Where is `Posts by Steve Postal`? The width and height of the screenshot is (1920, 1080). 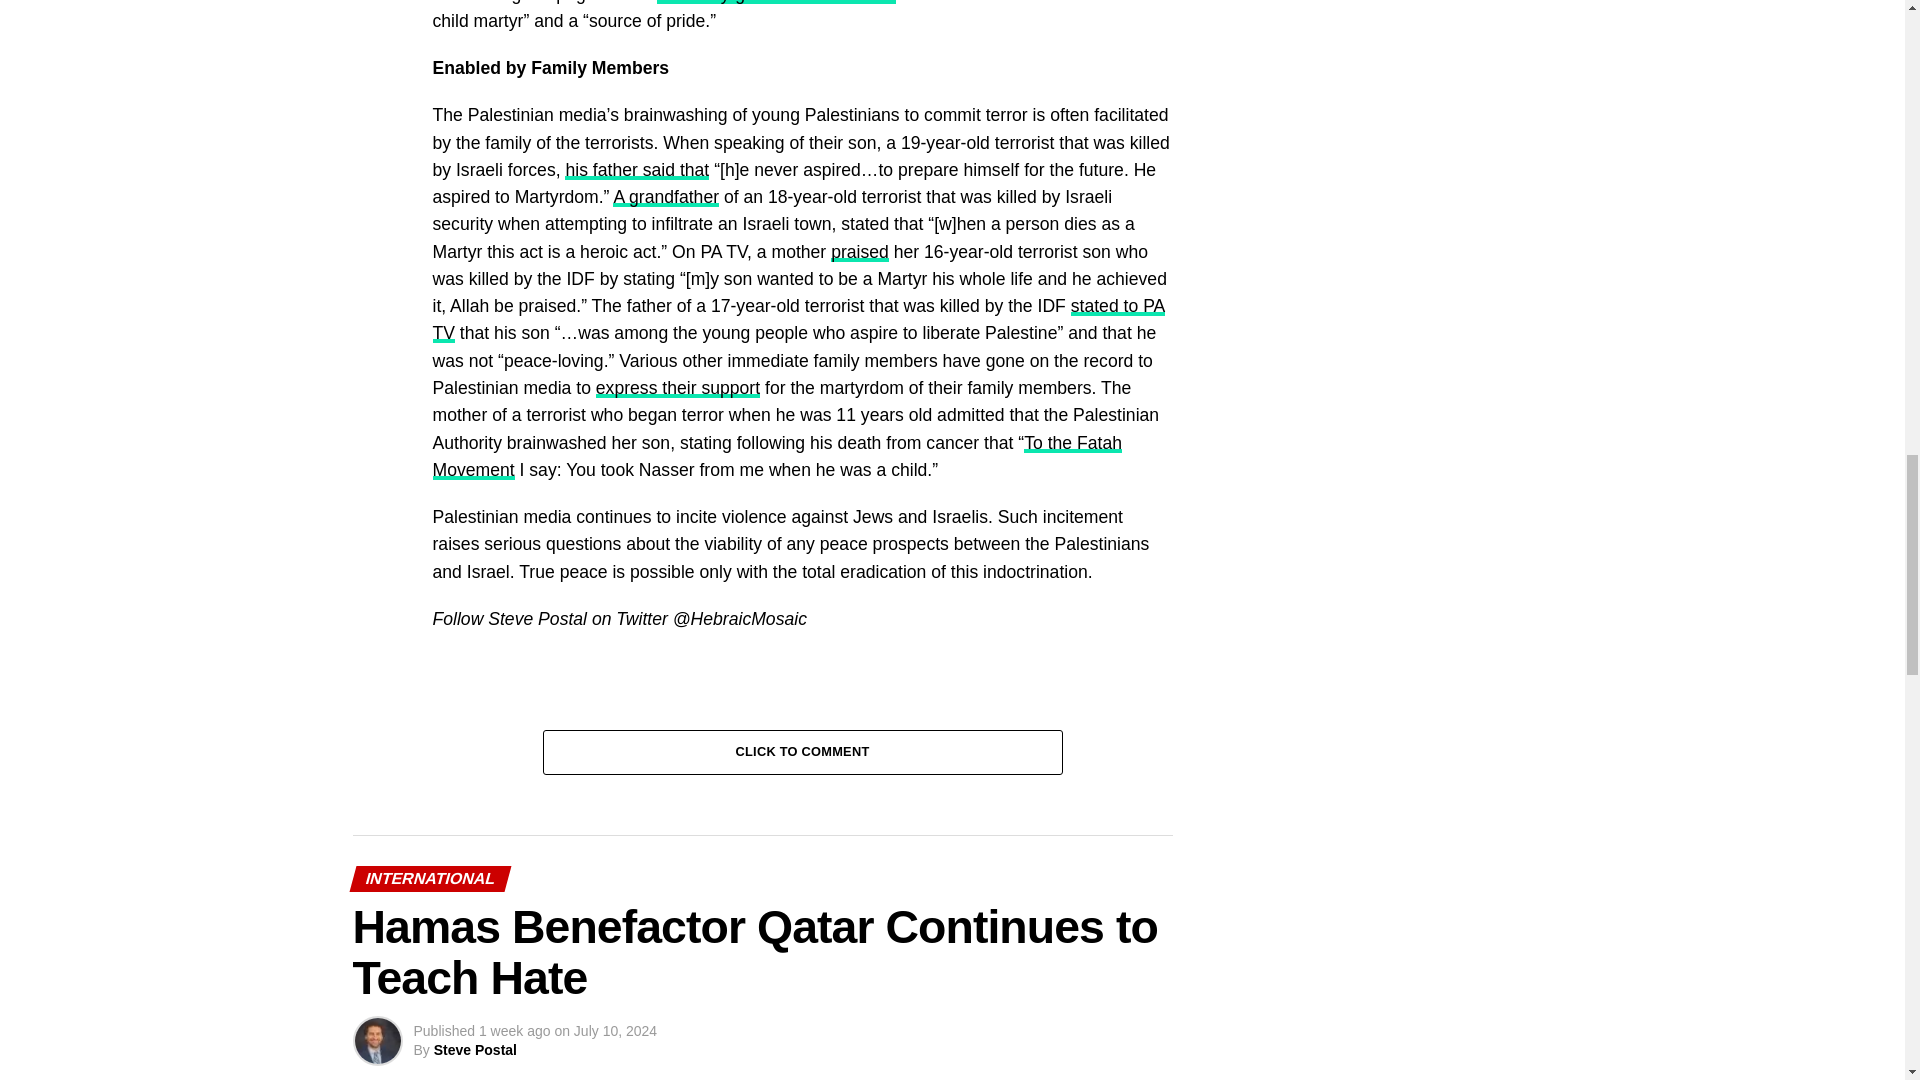
Posts by Steve Postal is located at coordinates (474, 1050).